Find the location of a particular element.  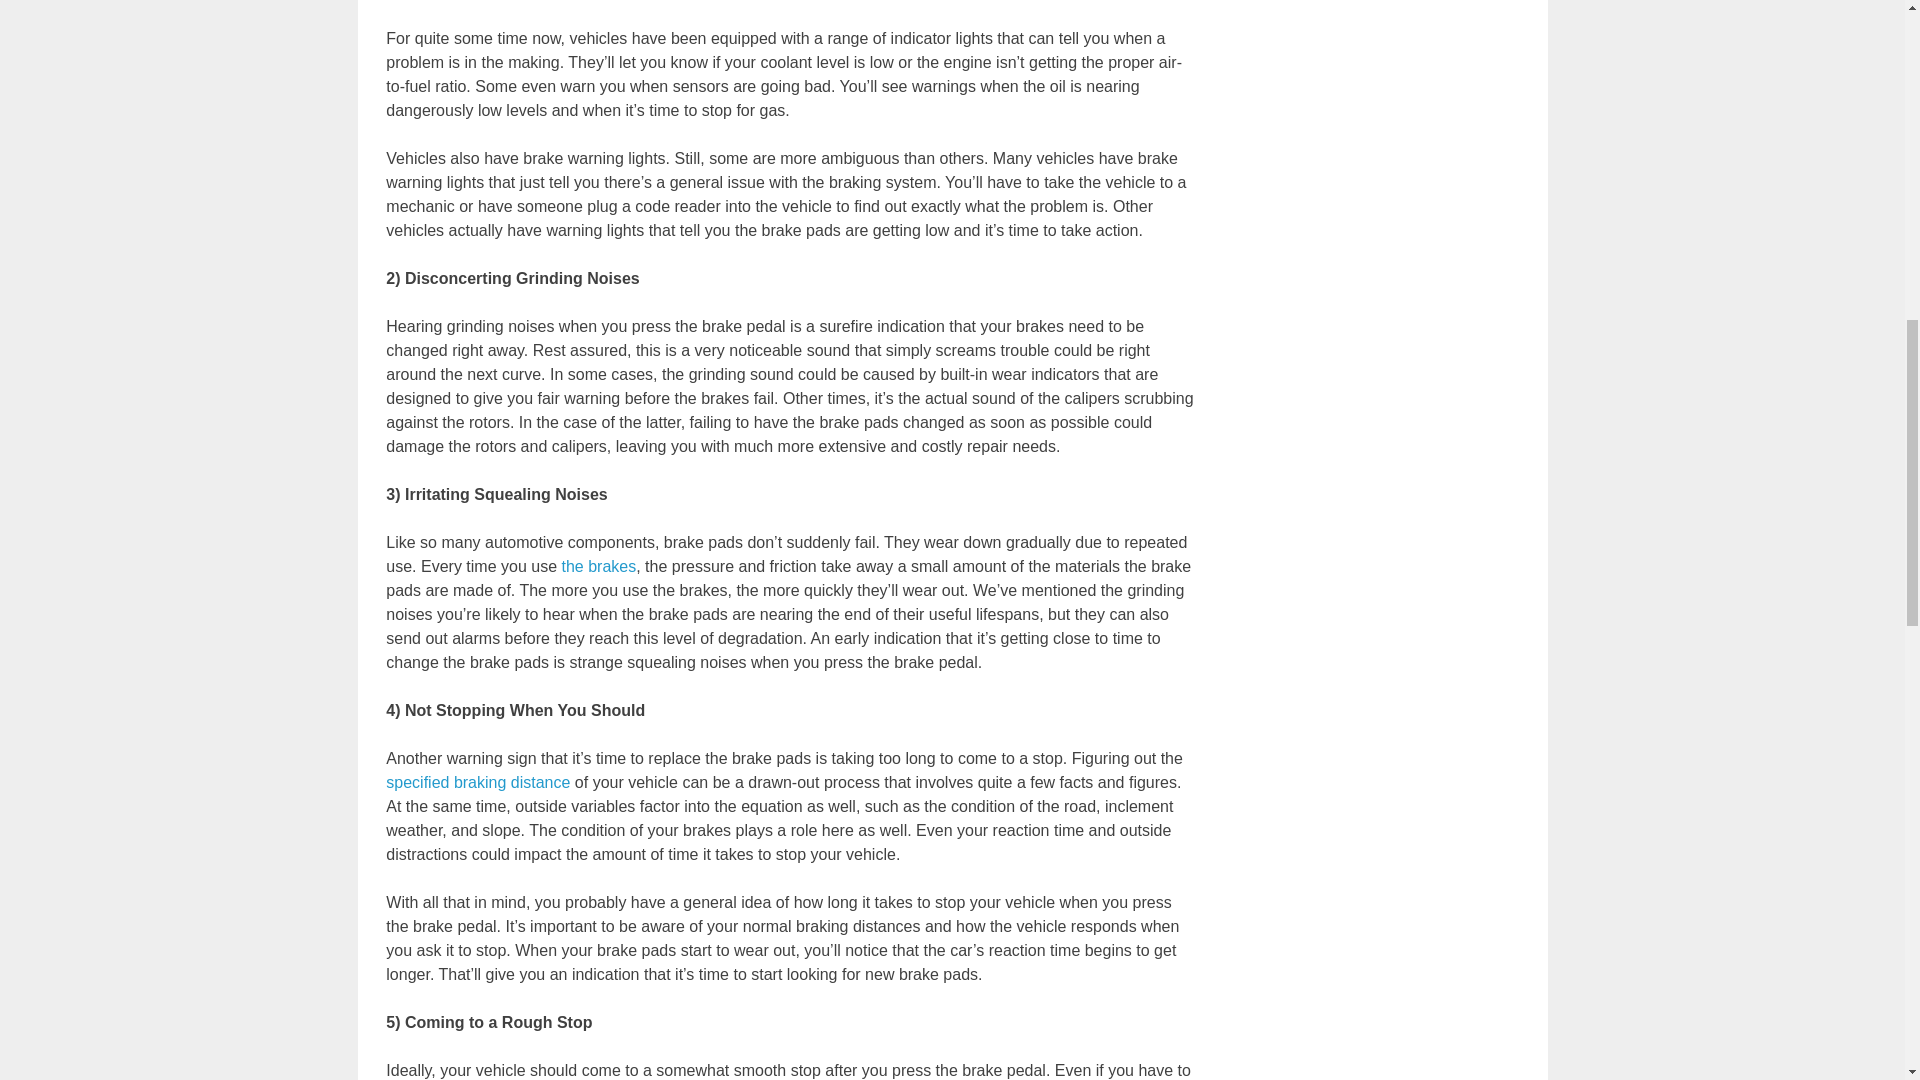

the brakes is located at coordinates (598, 566).